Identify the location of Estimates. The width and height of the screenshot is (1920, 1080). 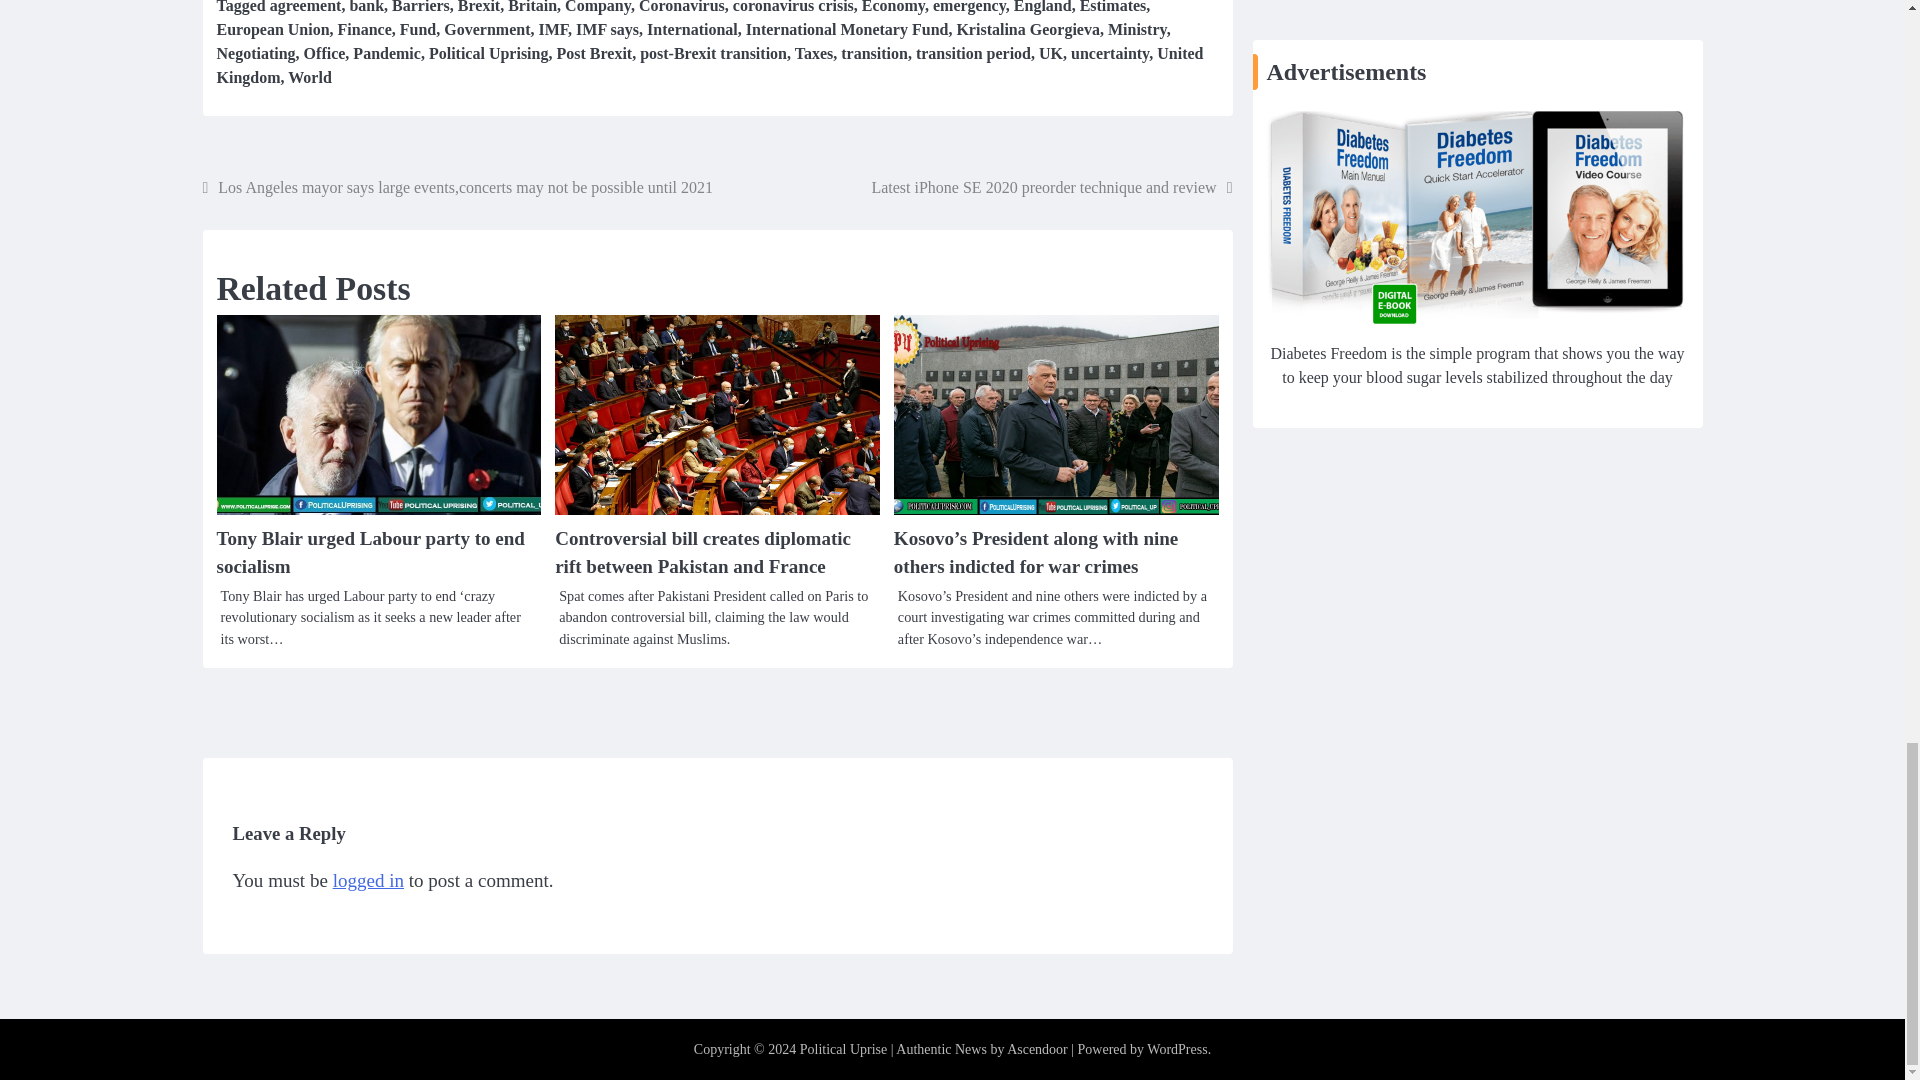
(1112, 7).